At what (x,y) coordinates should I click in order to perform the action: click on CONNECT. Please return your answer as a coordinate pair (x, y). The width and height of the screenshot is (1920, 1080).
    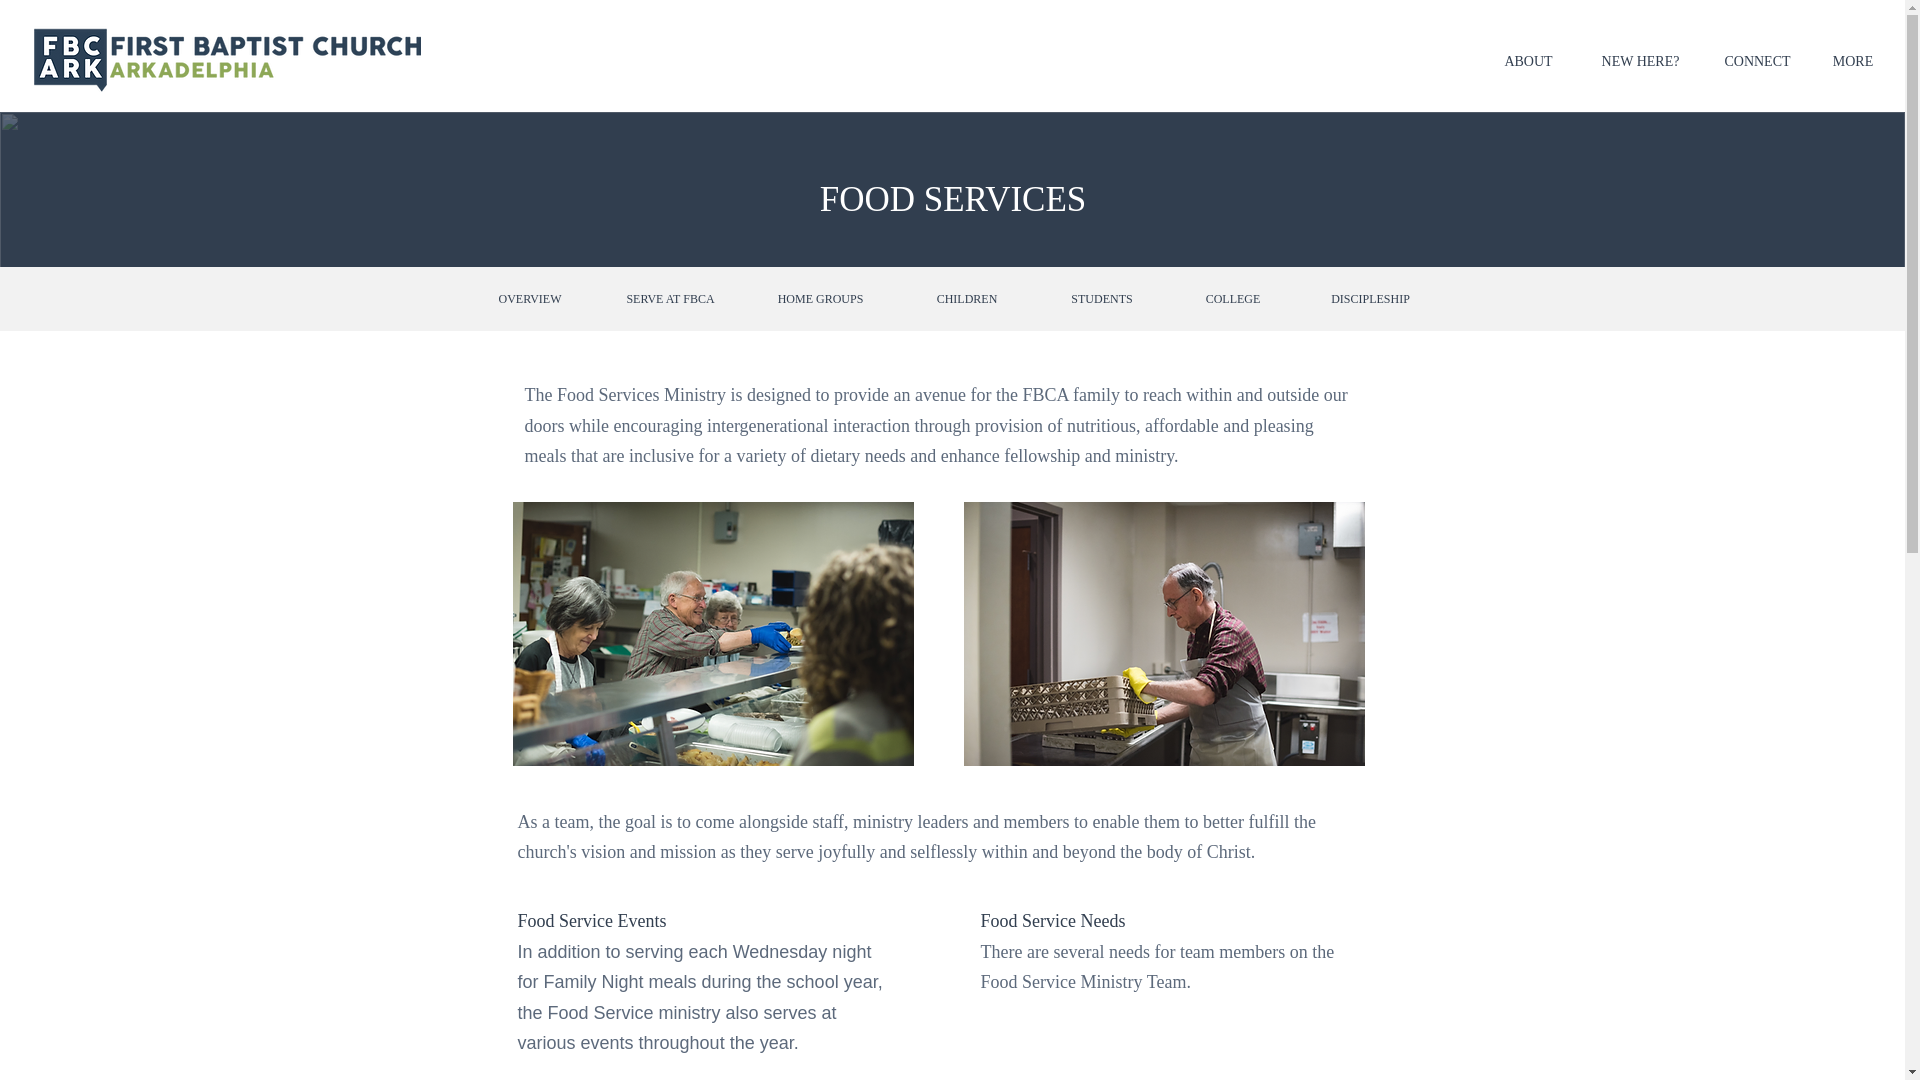
    Looking at the image, I should click on (1757, 62).